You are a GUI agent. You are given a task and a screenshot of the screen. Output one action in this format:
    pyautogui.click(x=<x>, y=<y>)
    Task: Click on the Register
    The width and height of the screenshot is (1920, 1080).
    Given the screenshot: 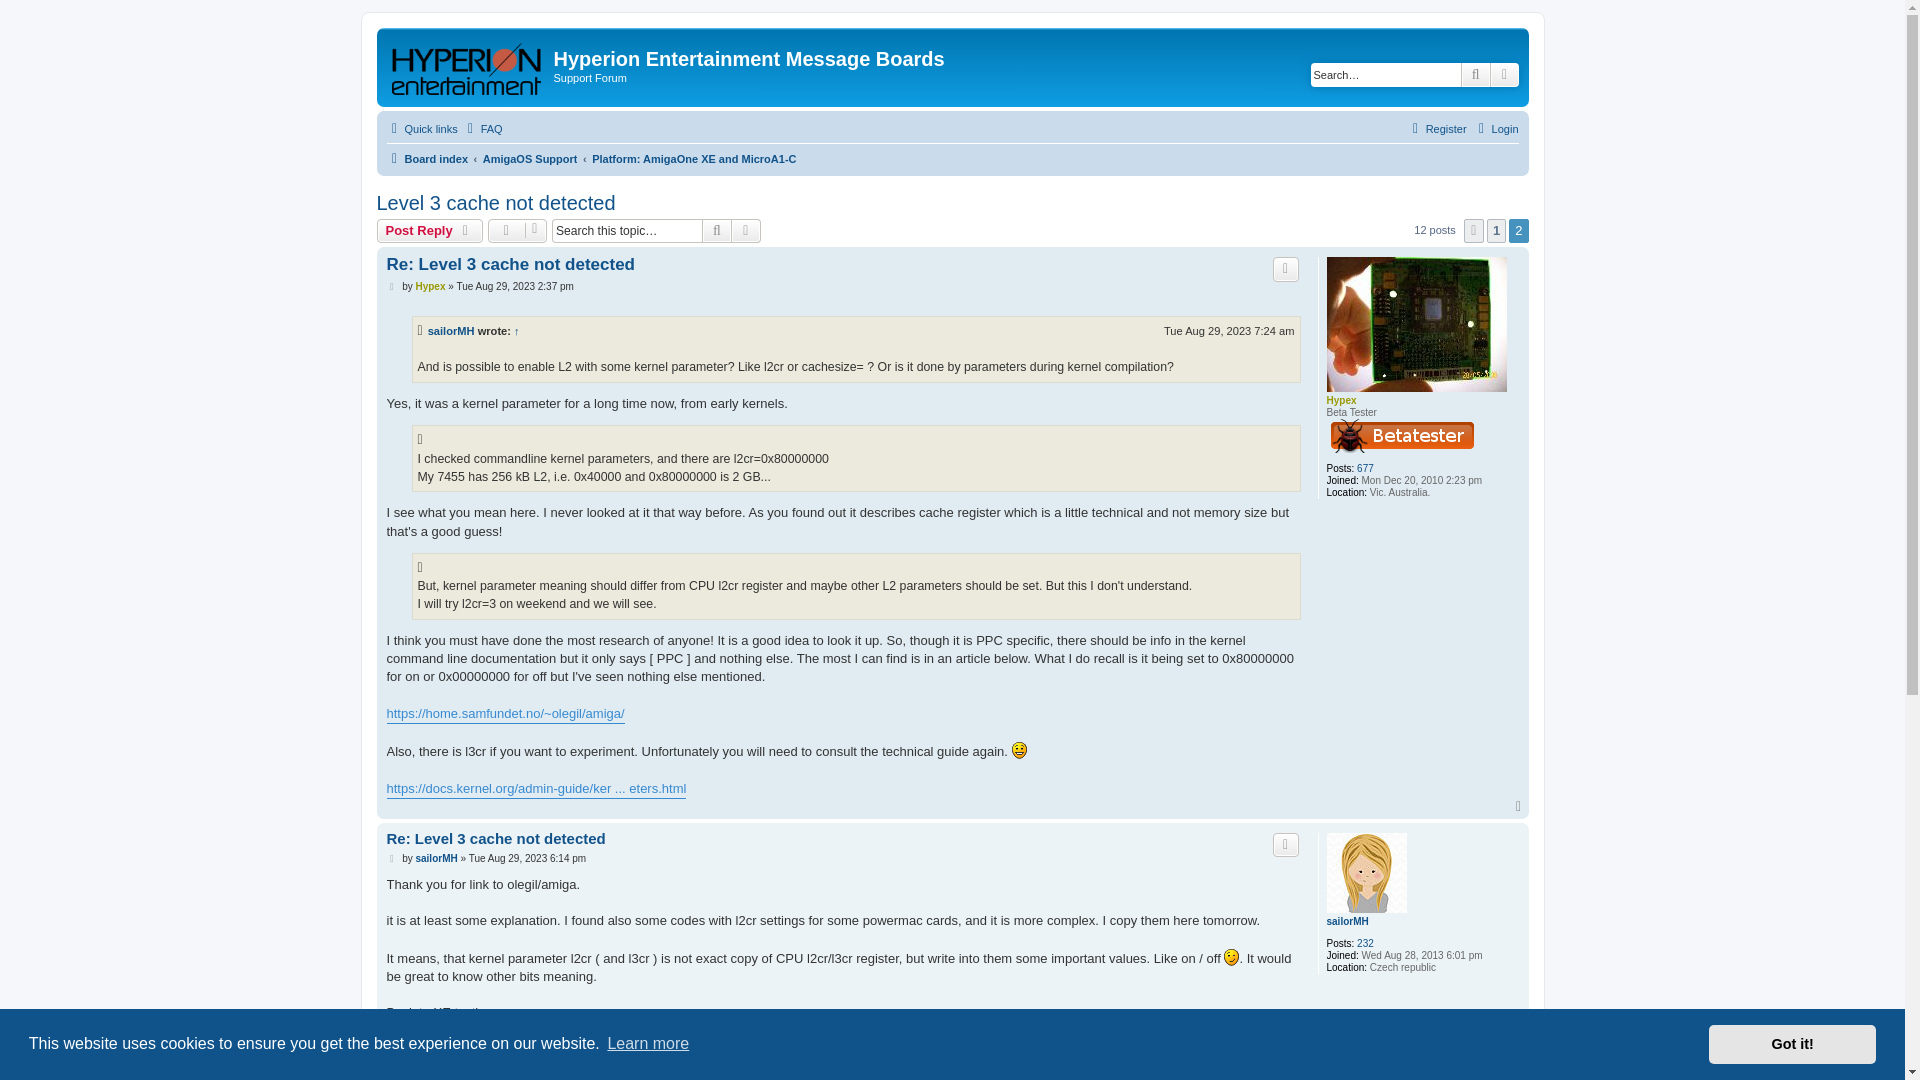 What is the action you would take?
    pyautogui.click(x=1436, y=128)
    